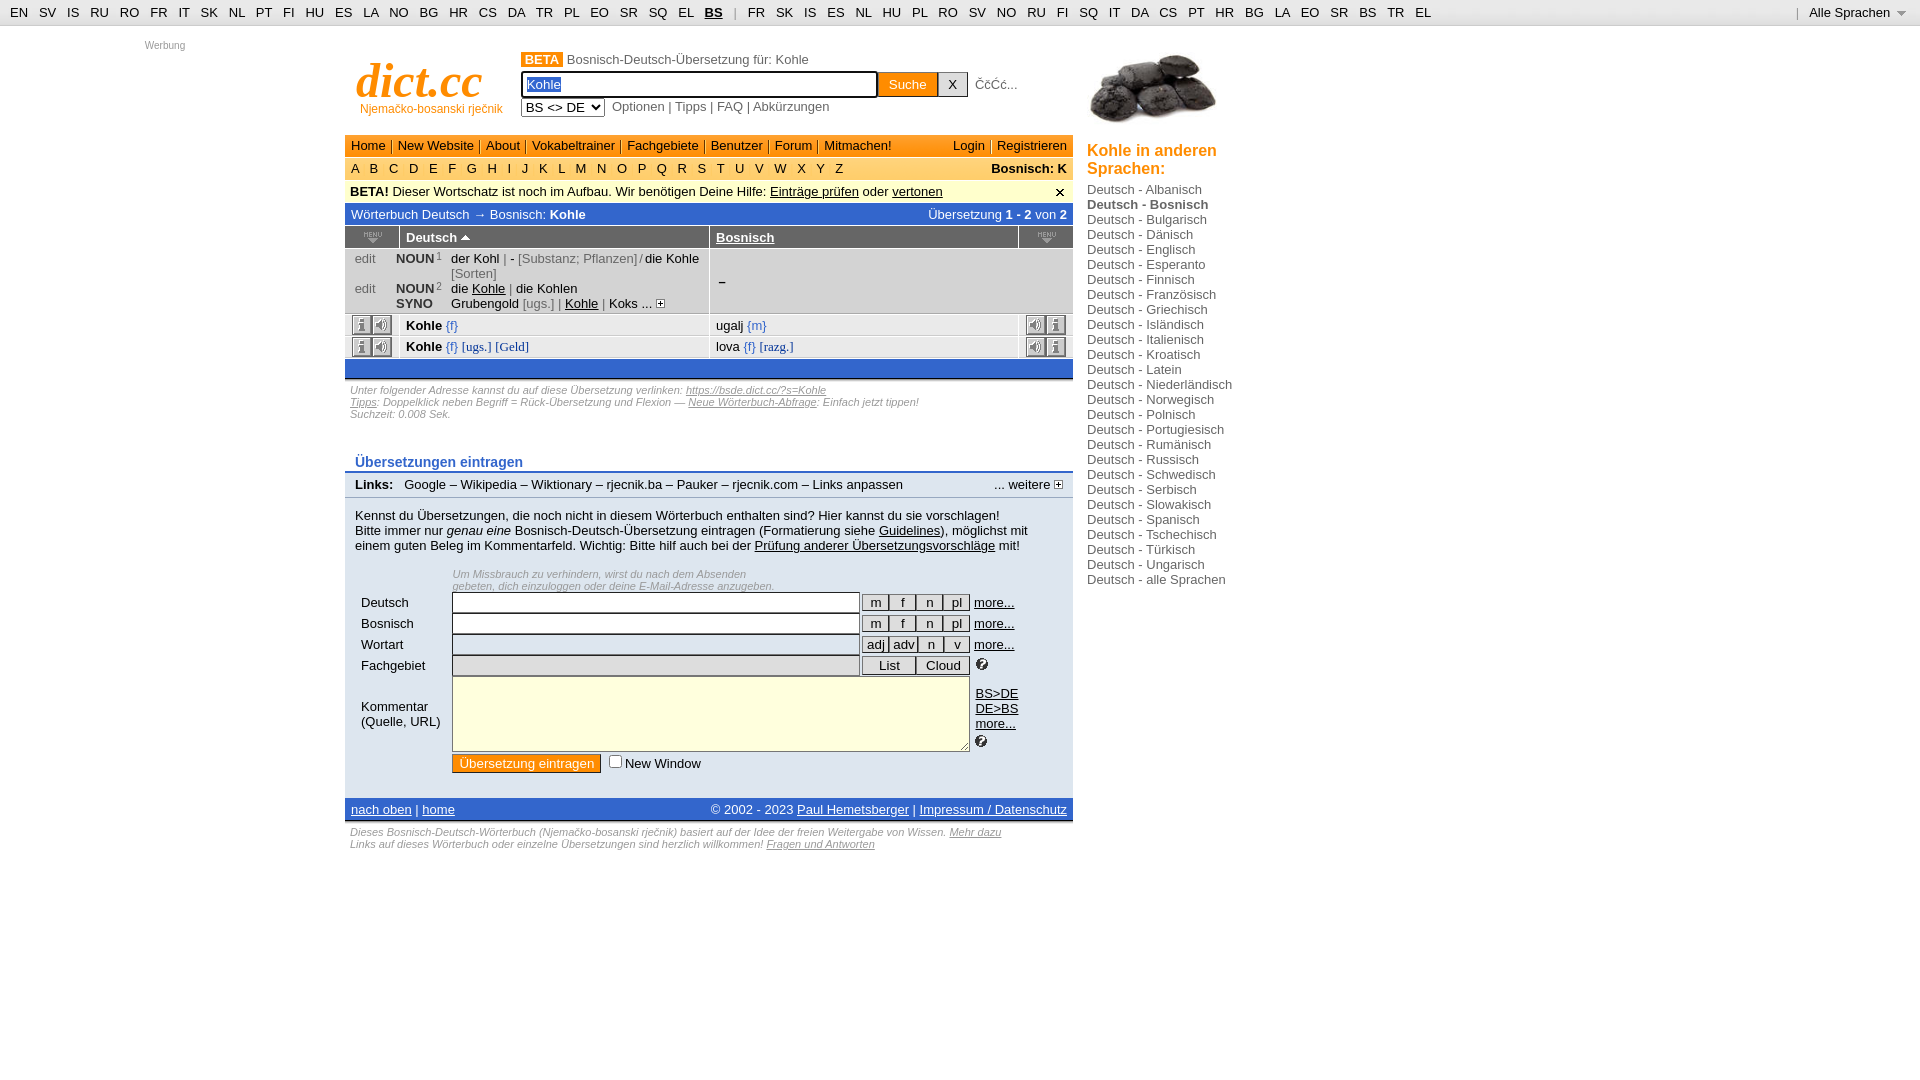  I want to click on Guidelines, so click(910, 530).